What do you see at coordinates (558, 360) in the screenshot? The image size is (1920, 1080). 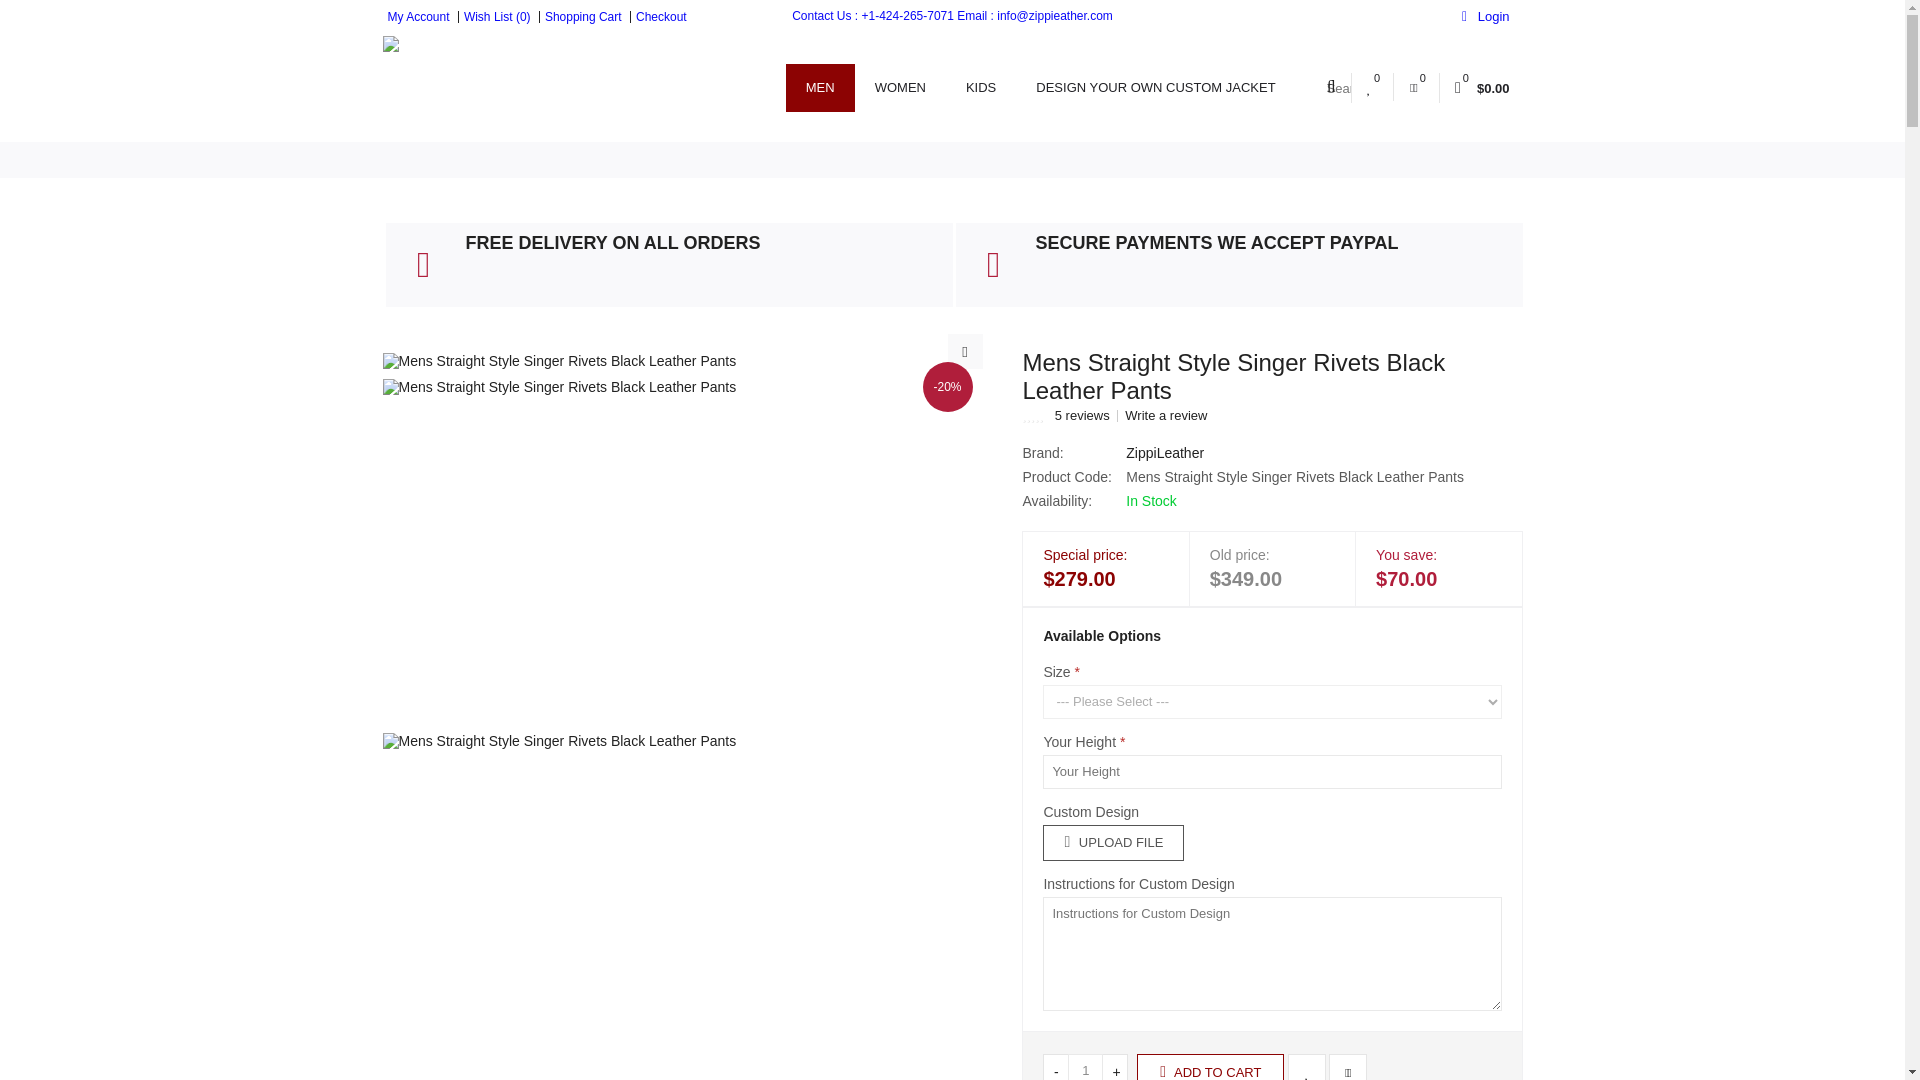 I see `Mens Straight Style Singer Rivets Black Leather Pants` at bounding box center [558, 360].